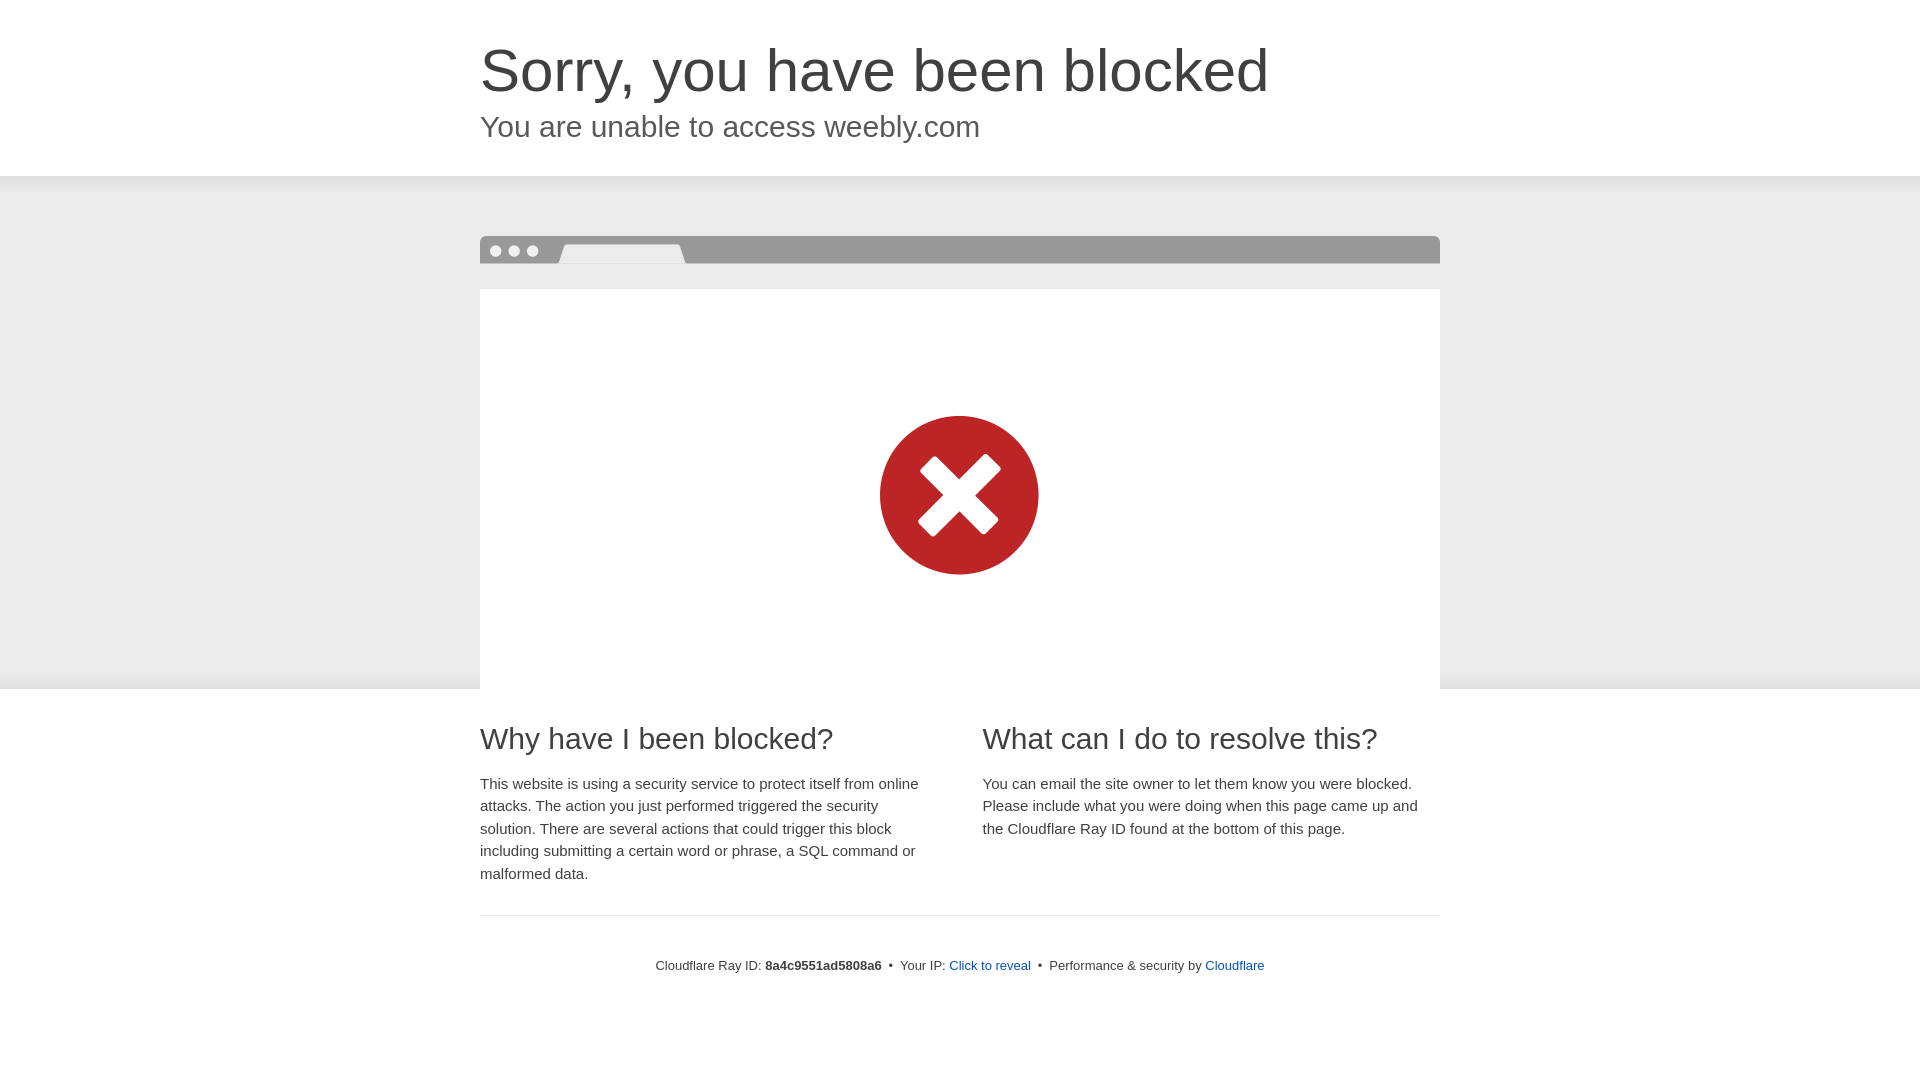 Image resolution: width=1920 pixels, height=1080 pixels. What do you see at coordinates (990, 966) in the screenshot?
I see `Click to reveal` at bounding box center [990, 966].